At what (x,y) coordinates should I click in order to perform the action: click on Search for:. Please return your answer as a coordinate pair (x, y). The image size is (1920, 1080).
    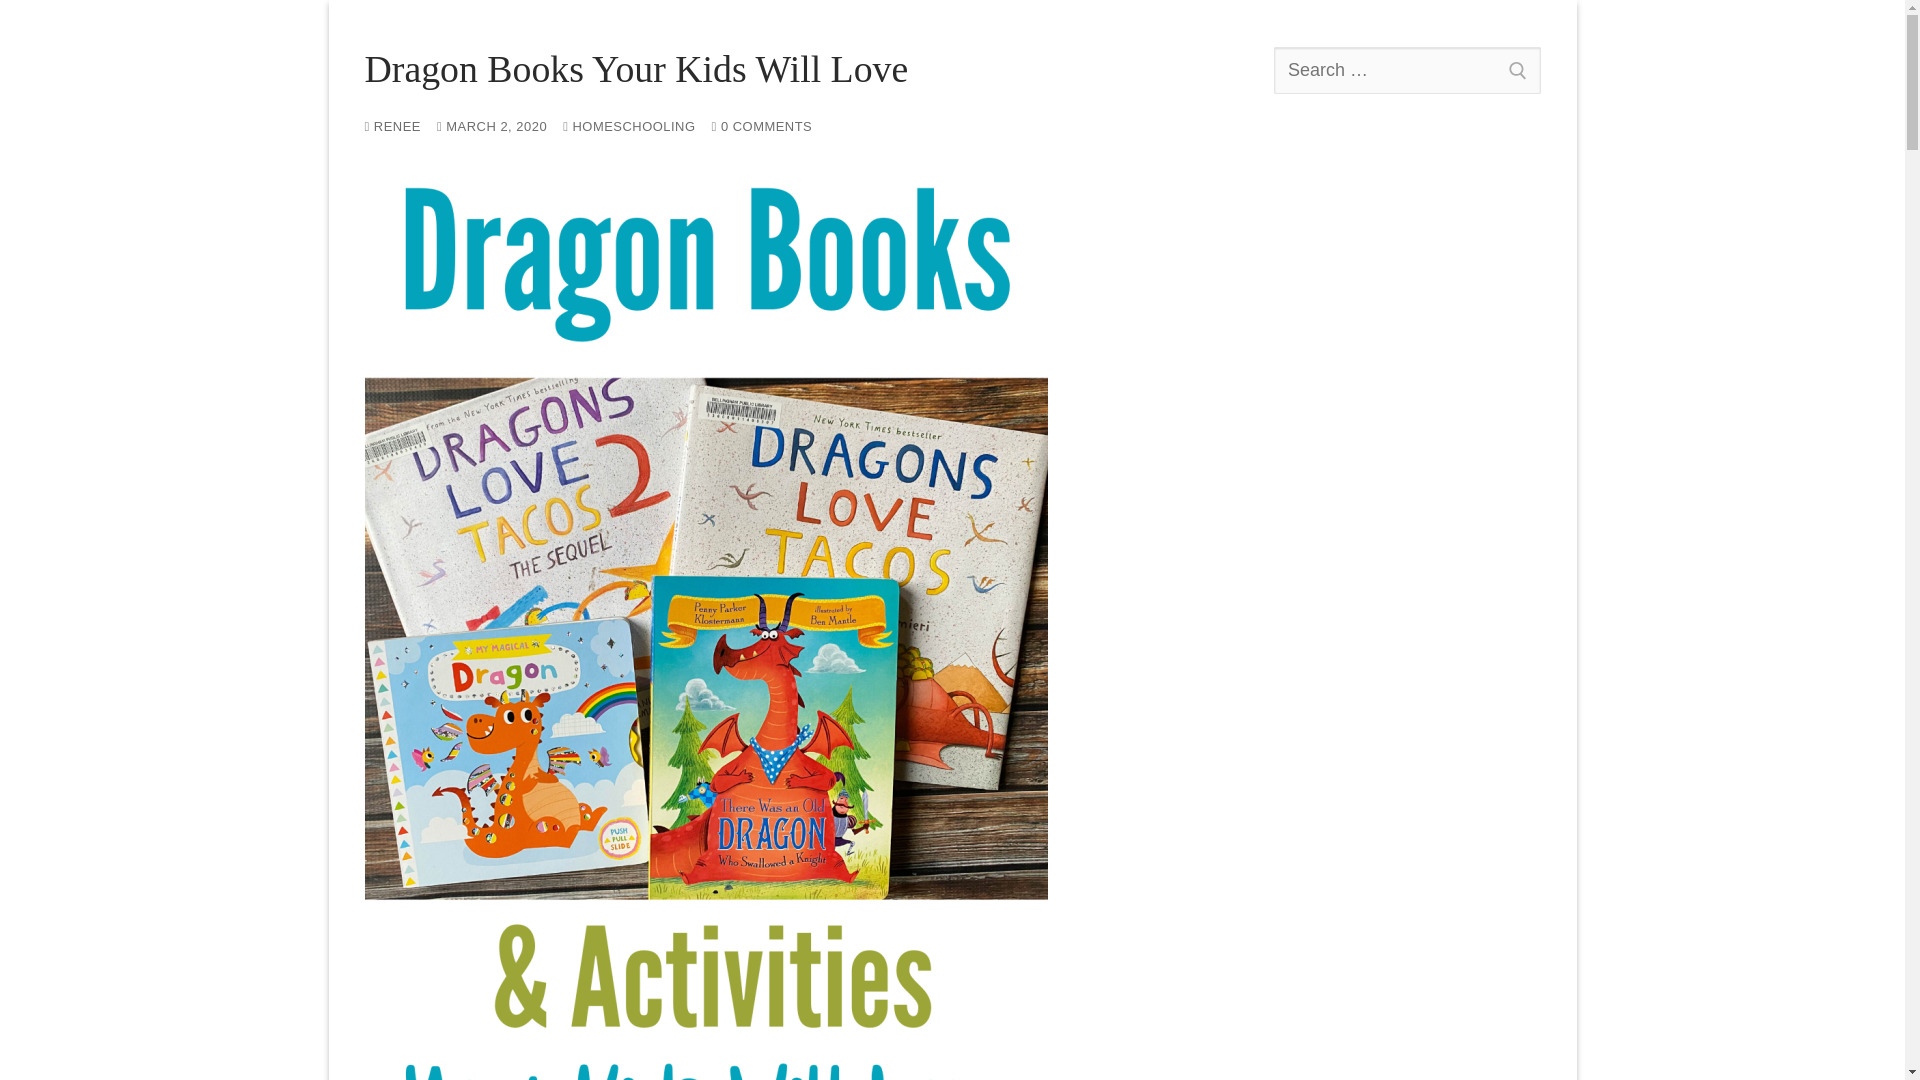
    Looking at the image, I should click on (1408, 70).